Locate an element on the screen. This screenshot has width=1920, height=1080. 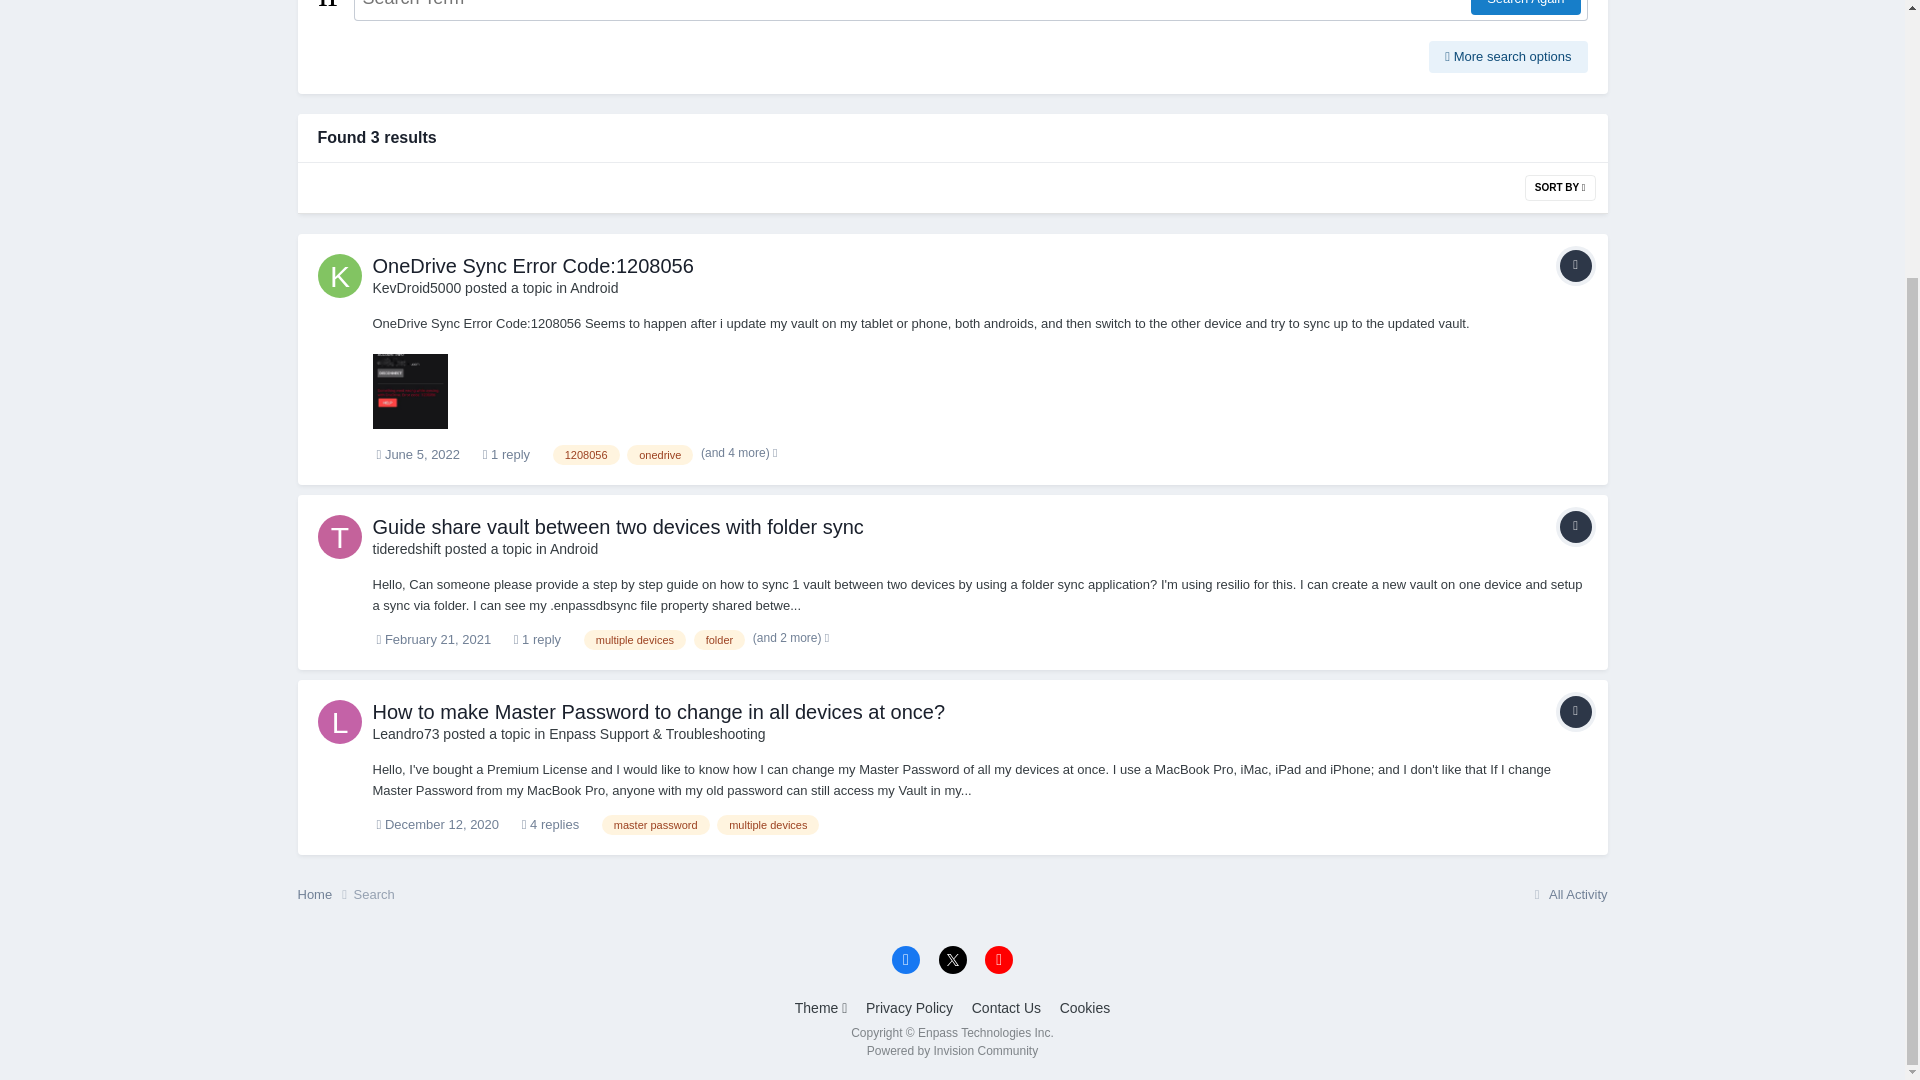
Go to tideredshift's profile is located at coordinates (340, 537).